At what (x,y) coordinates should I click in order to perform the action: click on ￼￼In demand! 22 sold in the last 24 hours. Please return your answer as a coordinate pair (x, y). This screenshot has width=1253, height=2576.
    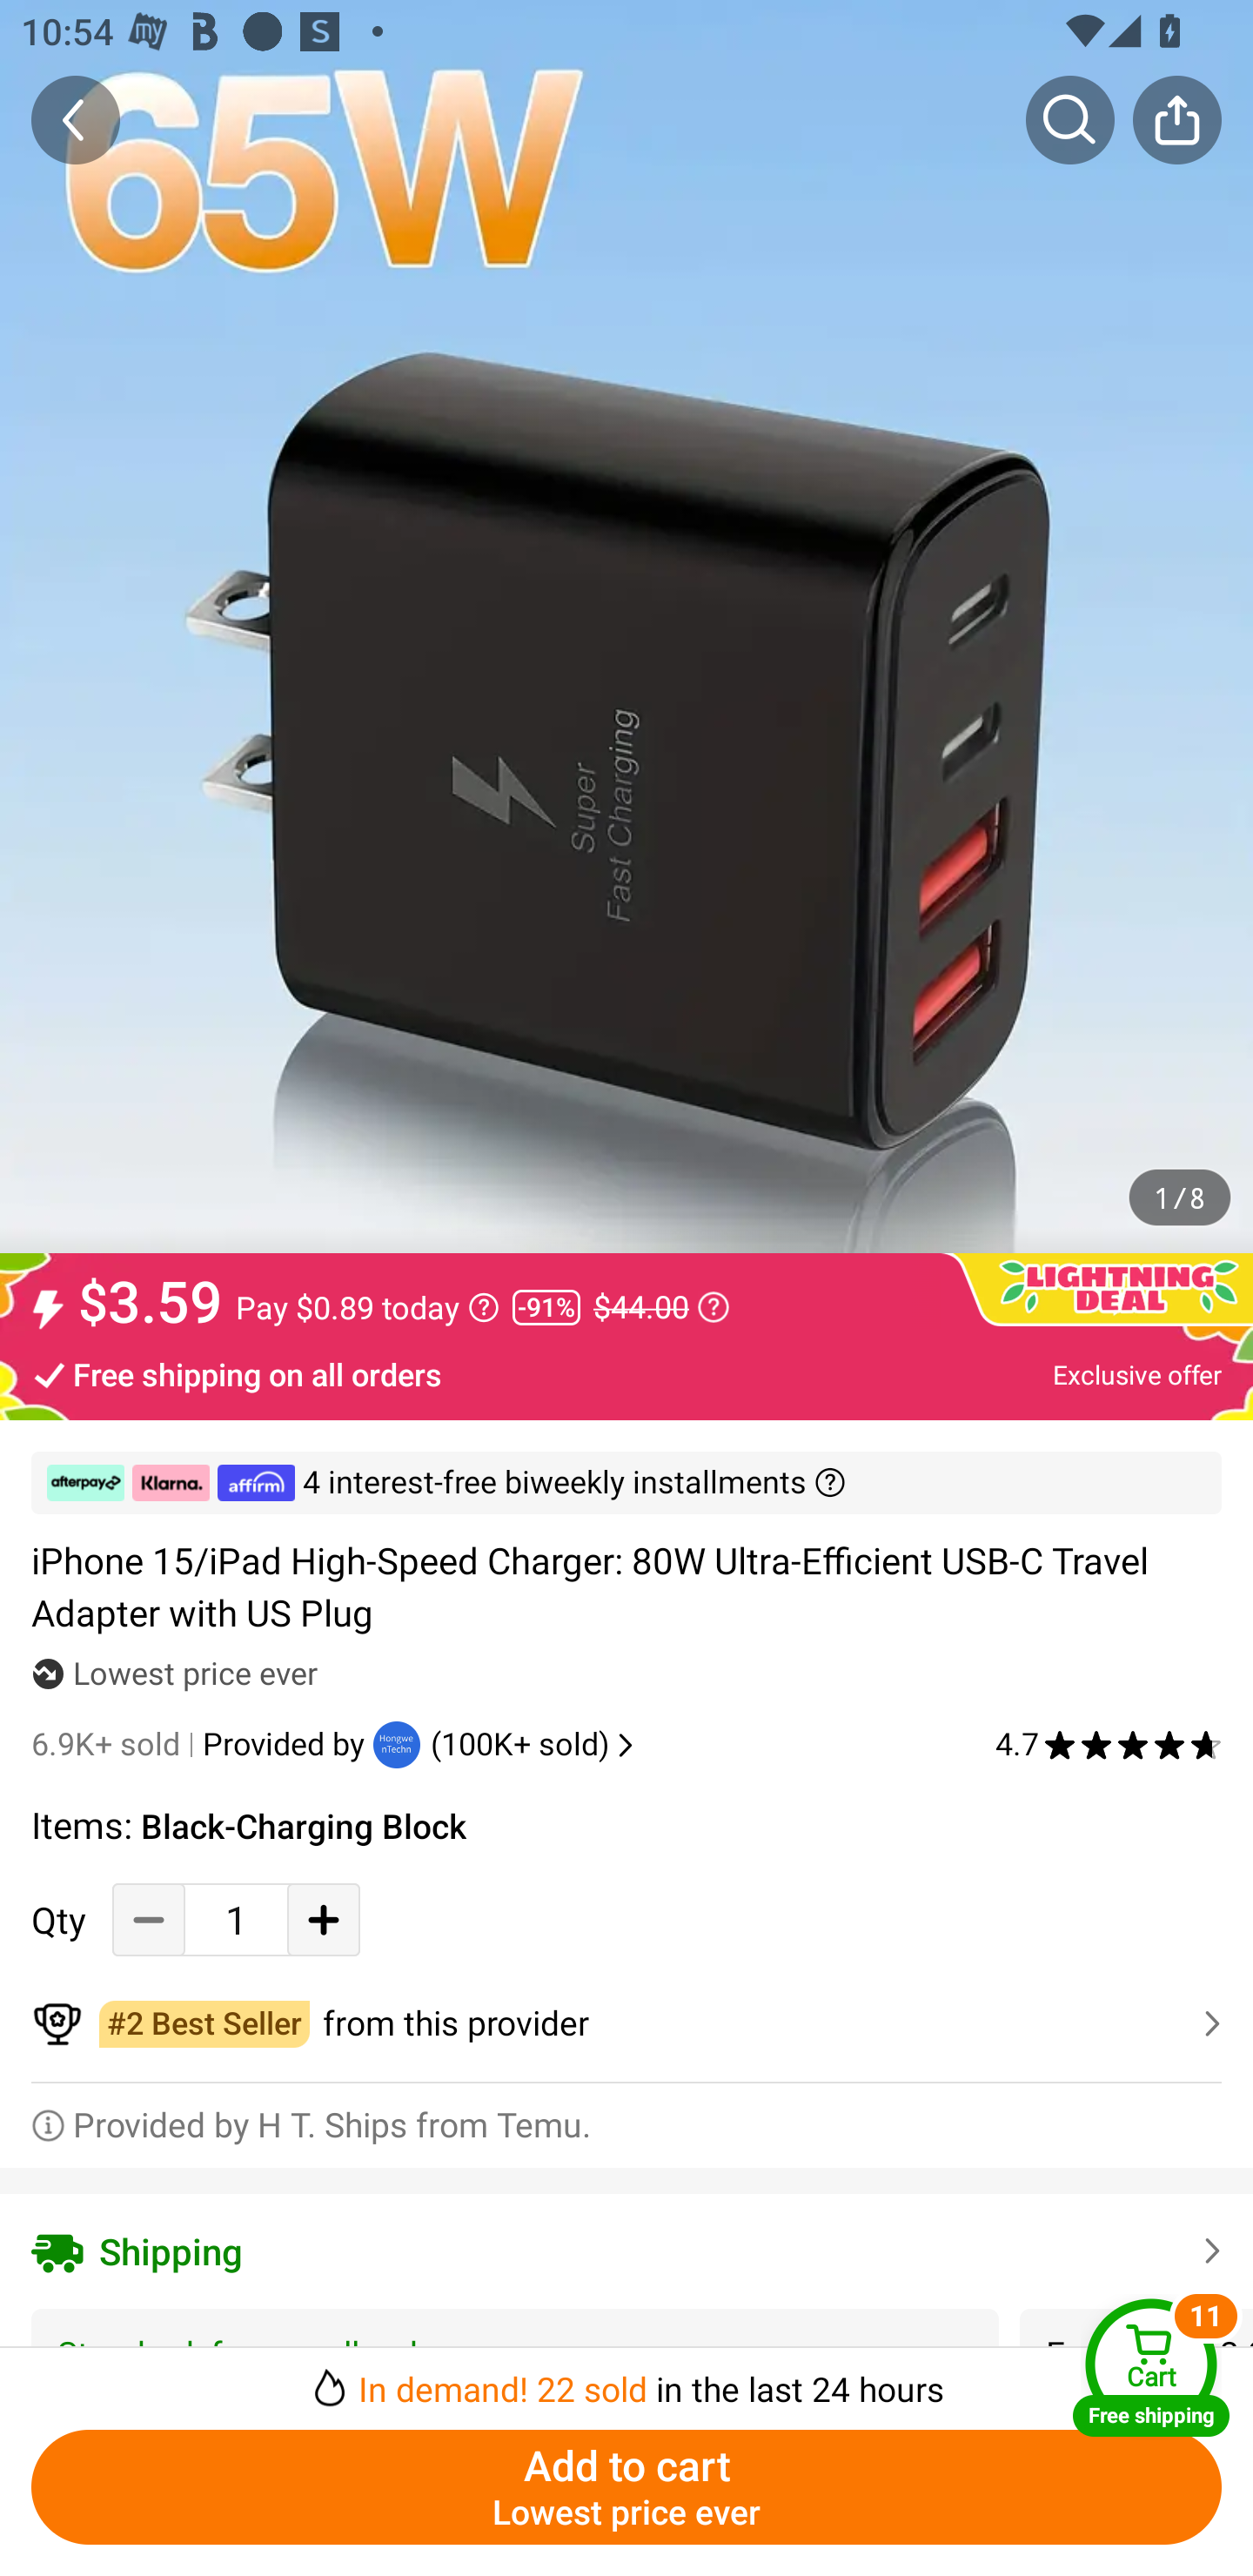
    Looking at the image, I should click on (626, 2379).